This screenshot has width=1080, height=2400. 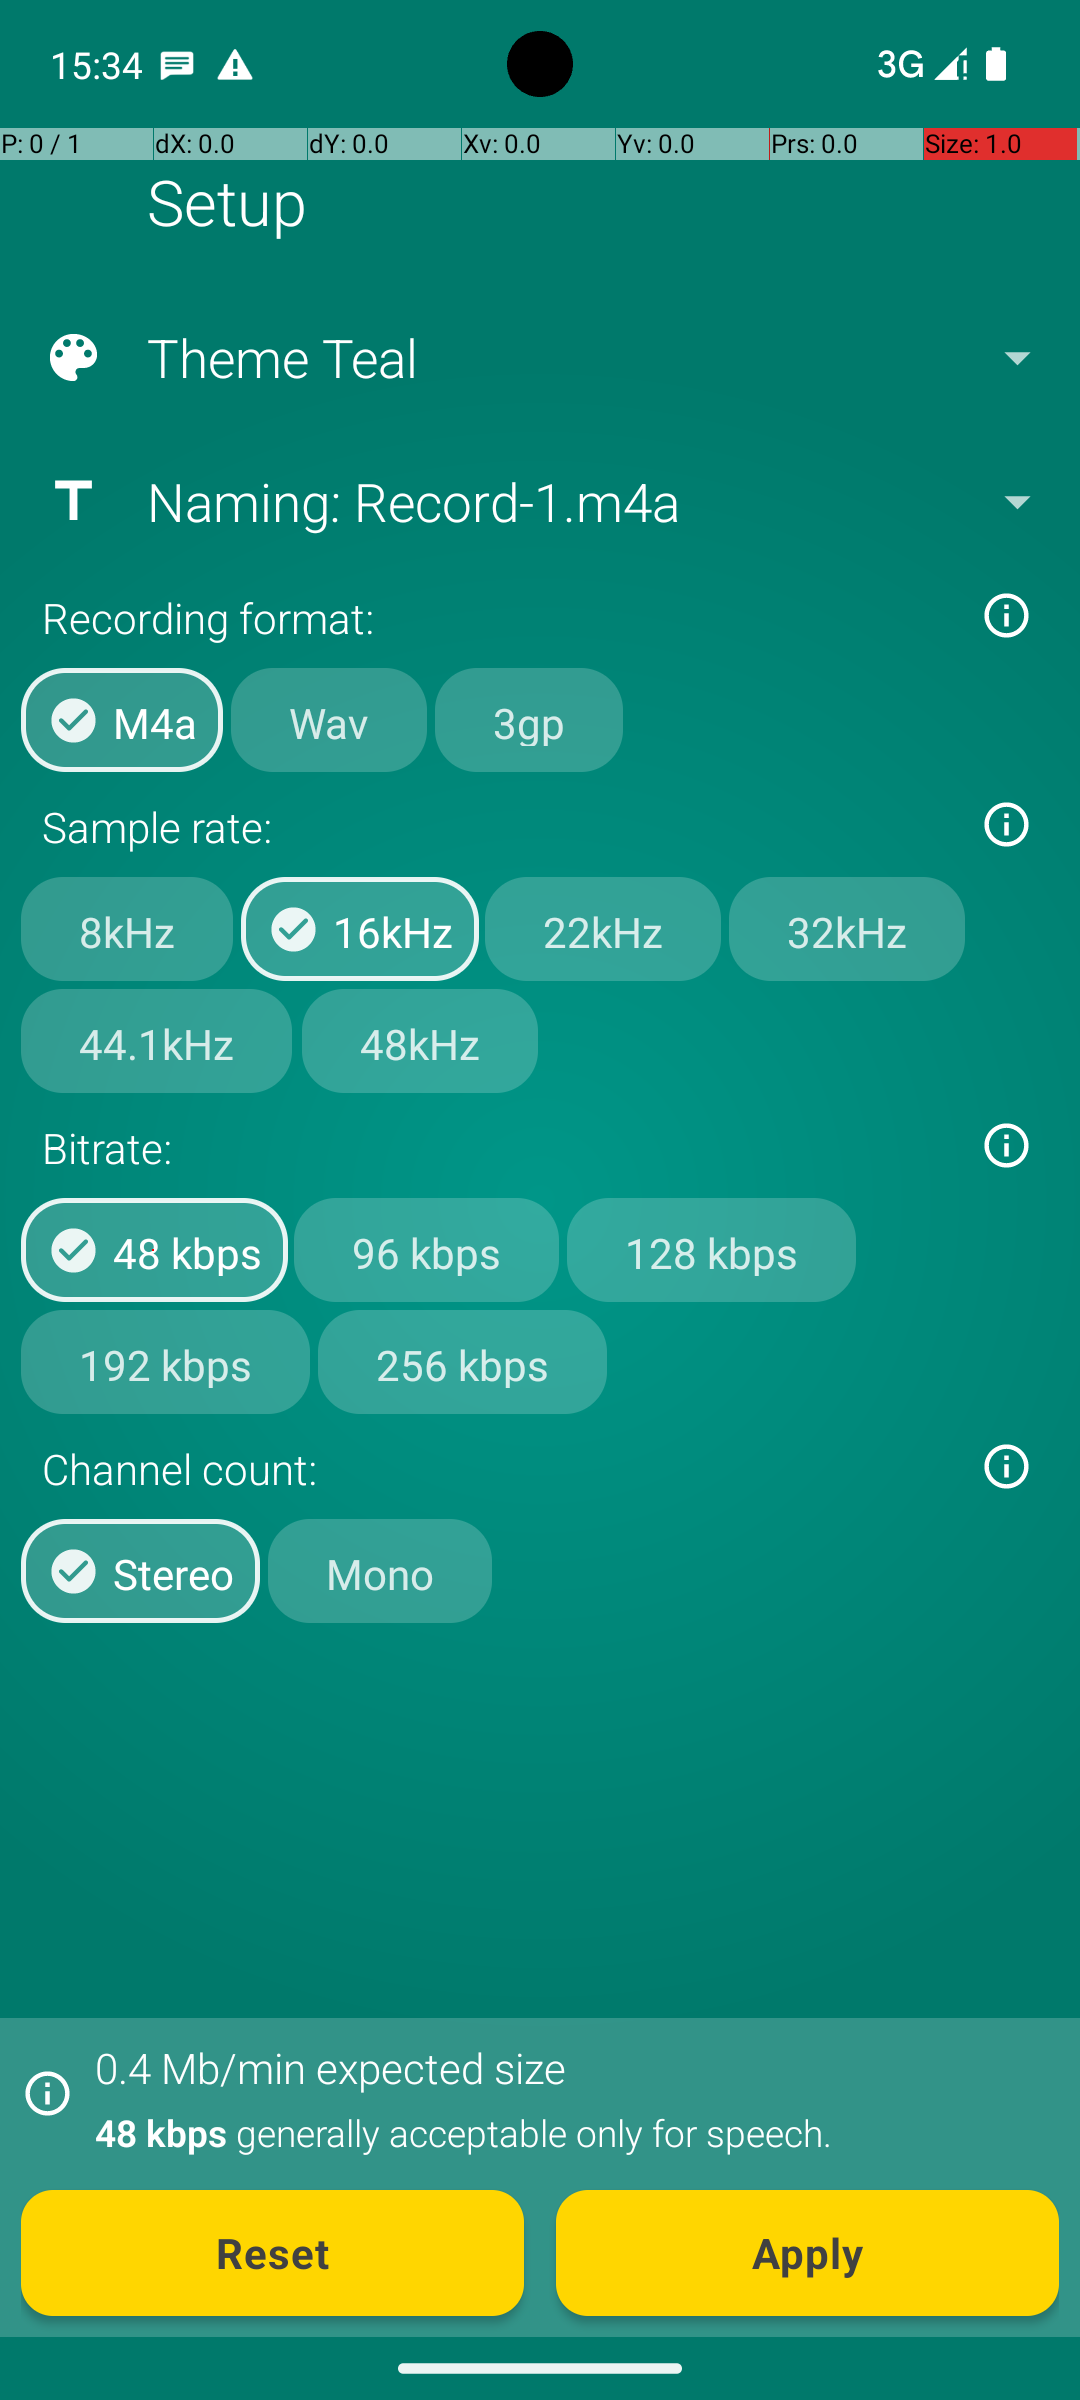 What do you see at coordinates (330, 2068) in the screenshot?
I see `0.4 Mb/min expected size` at bounding box center [330, 2068].